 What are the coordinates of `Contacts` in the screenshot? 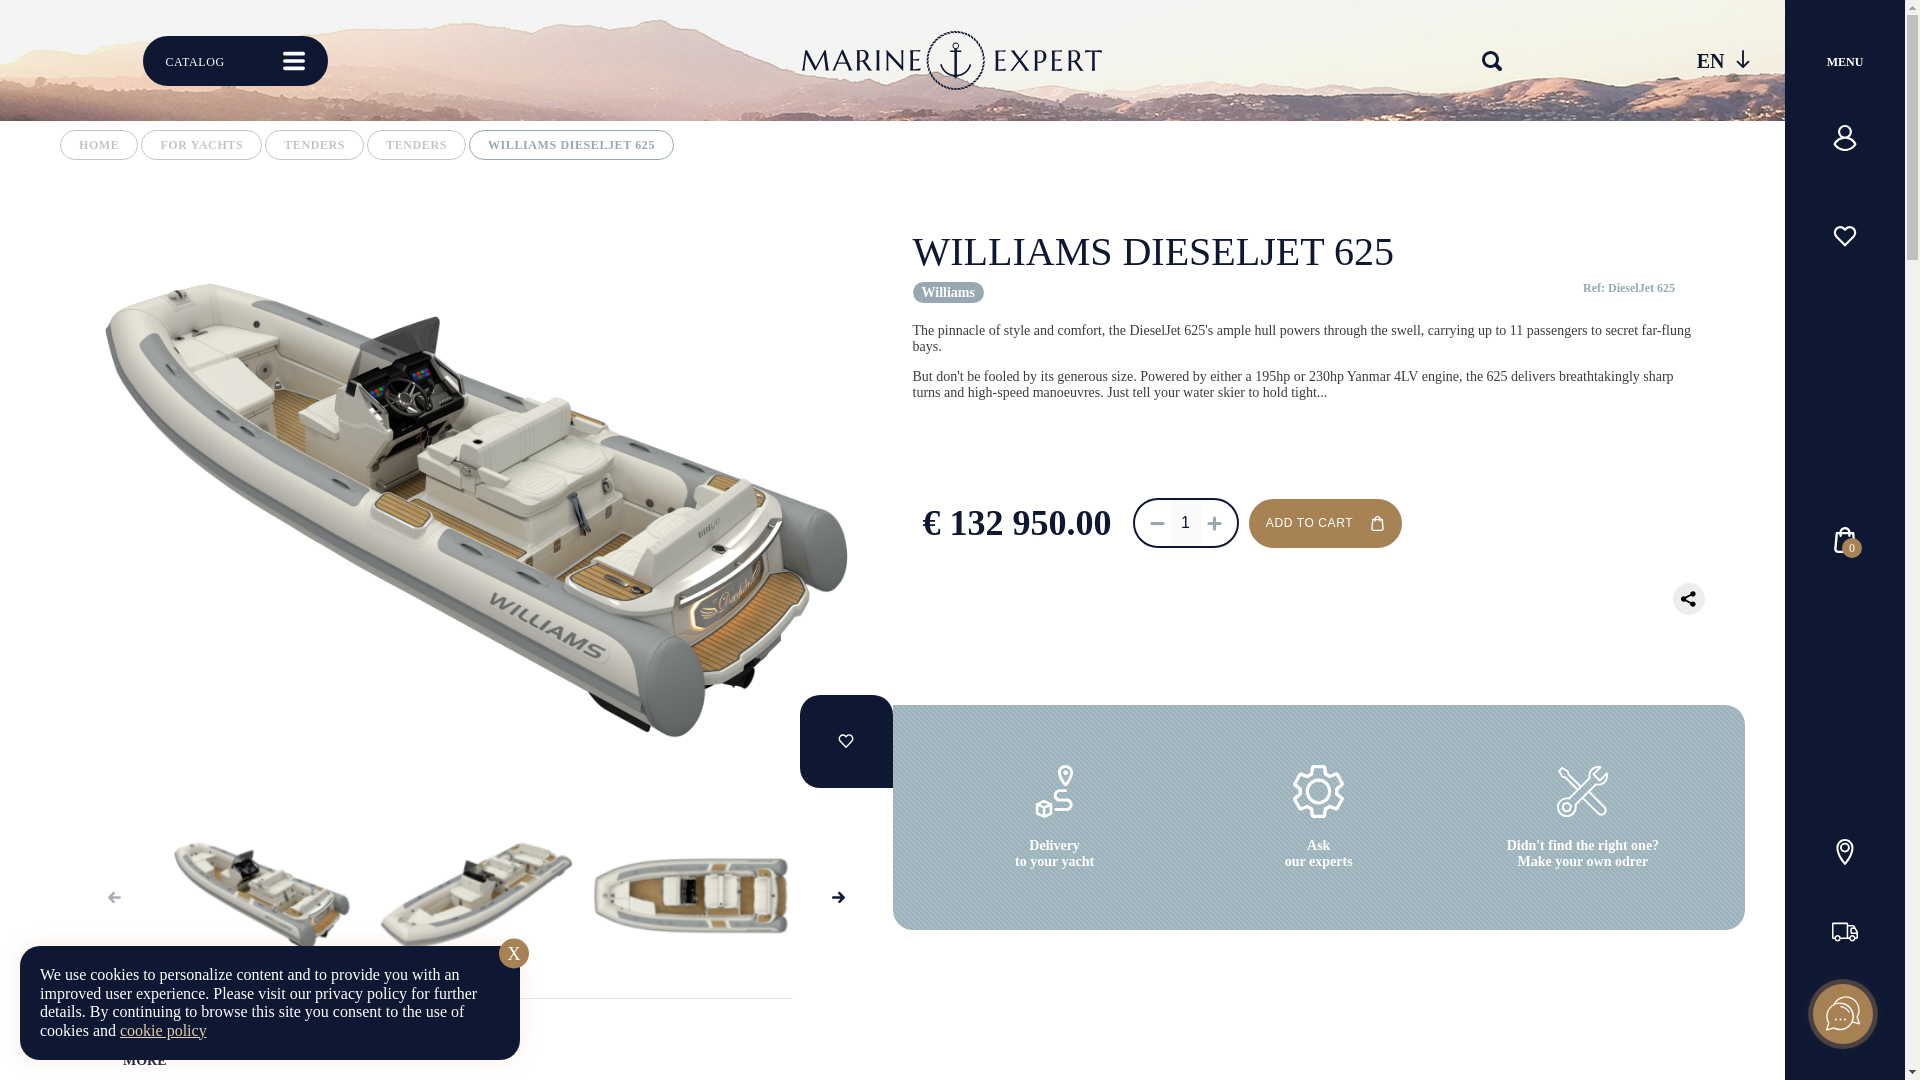 It's located at (1844, 852).